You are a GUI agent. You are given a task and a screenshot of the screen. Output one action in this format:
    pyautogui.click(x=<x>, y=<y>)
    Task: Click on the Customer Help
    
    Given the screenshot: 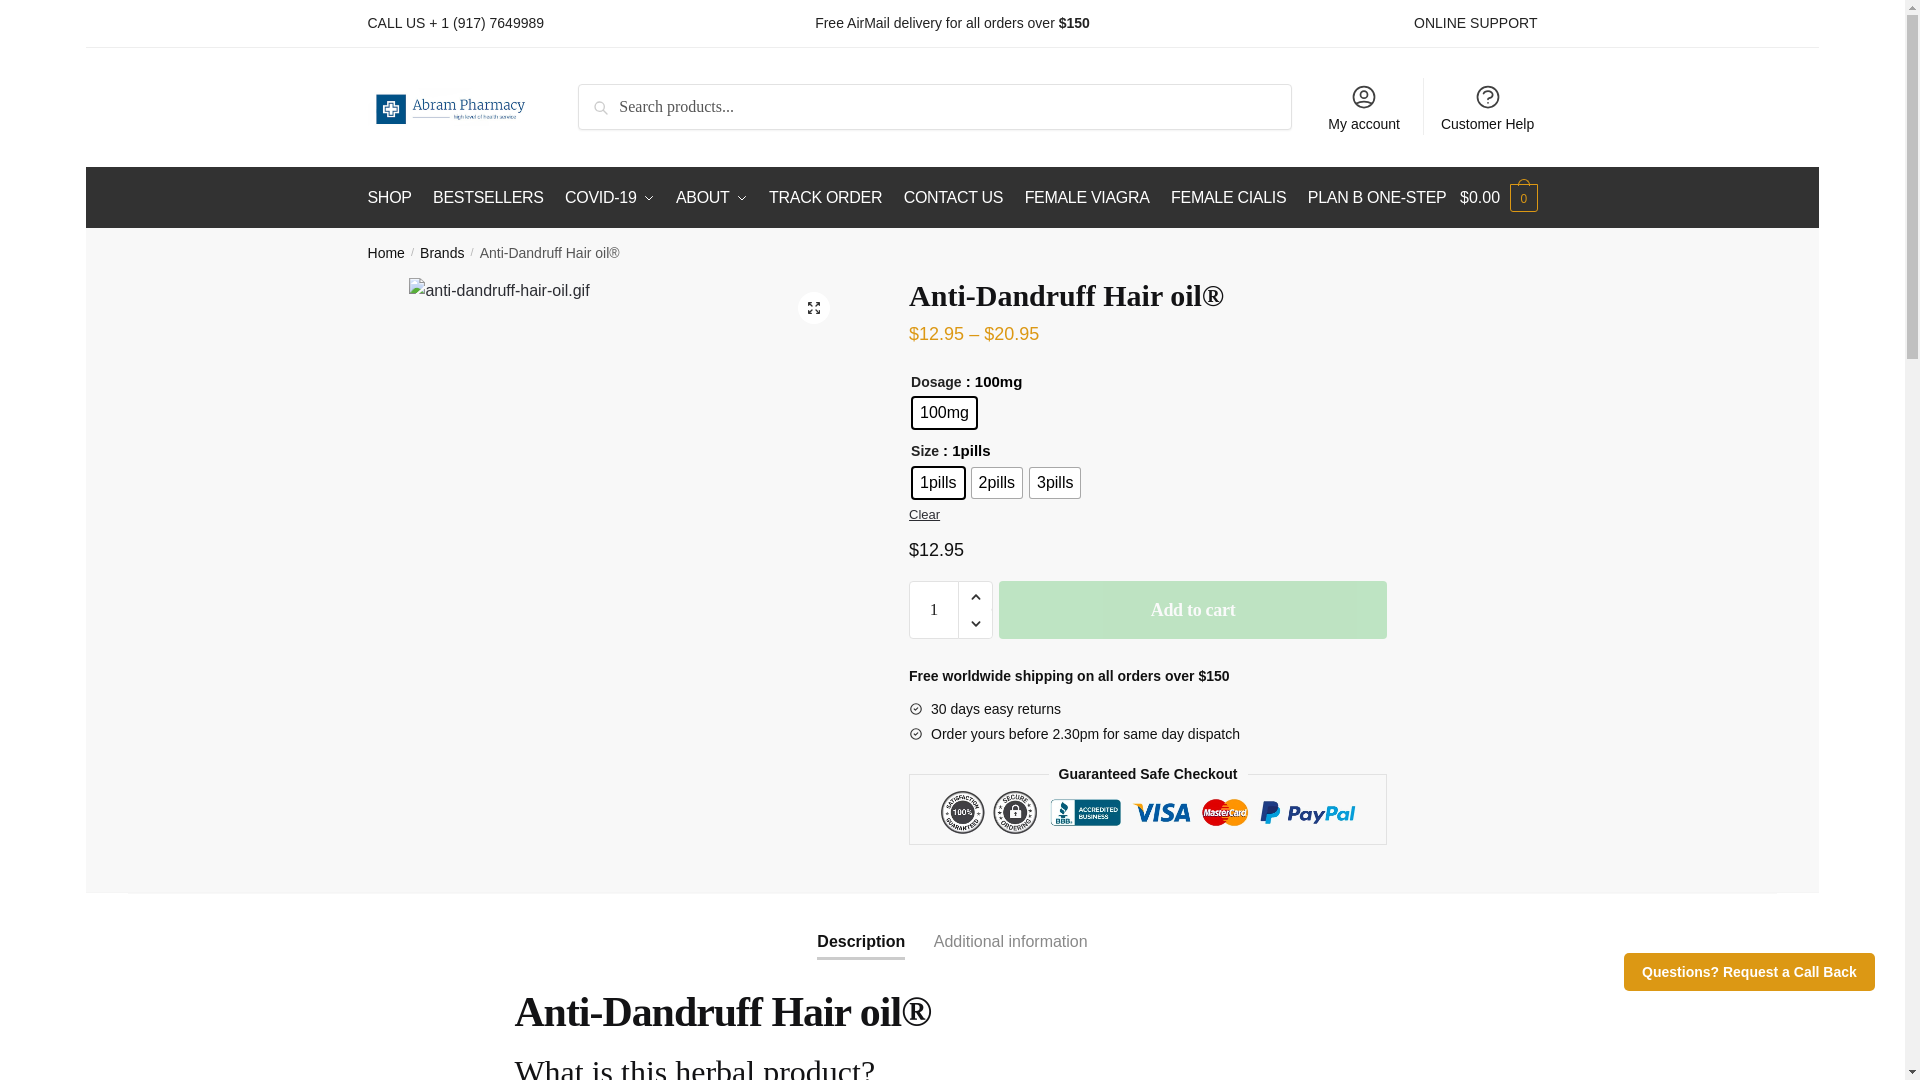 What is the action you would take?
    pyautogui.click(x=1488, y=106)
    